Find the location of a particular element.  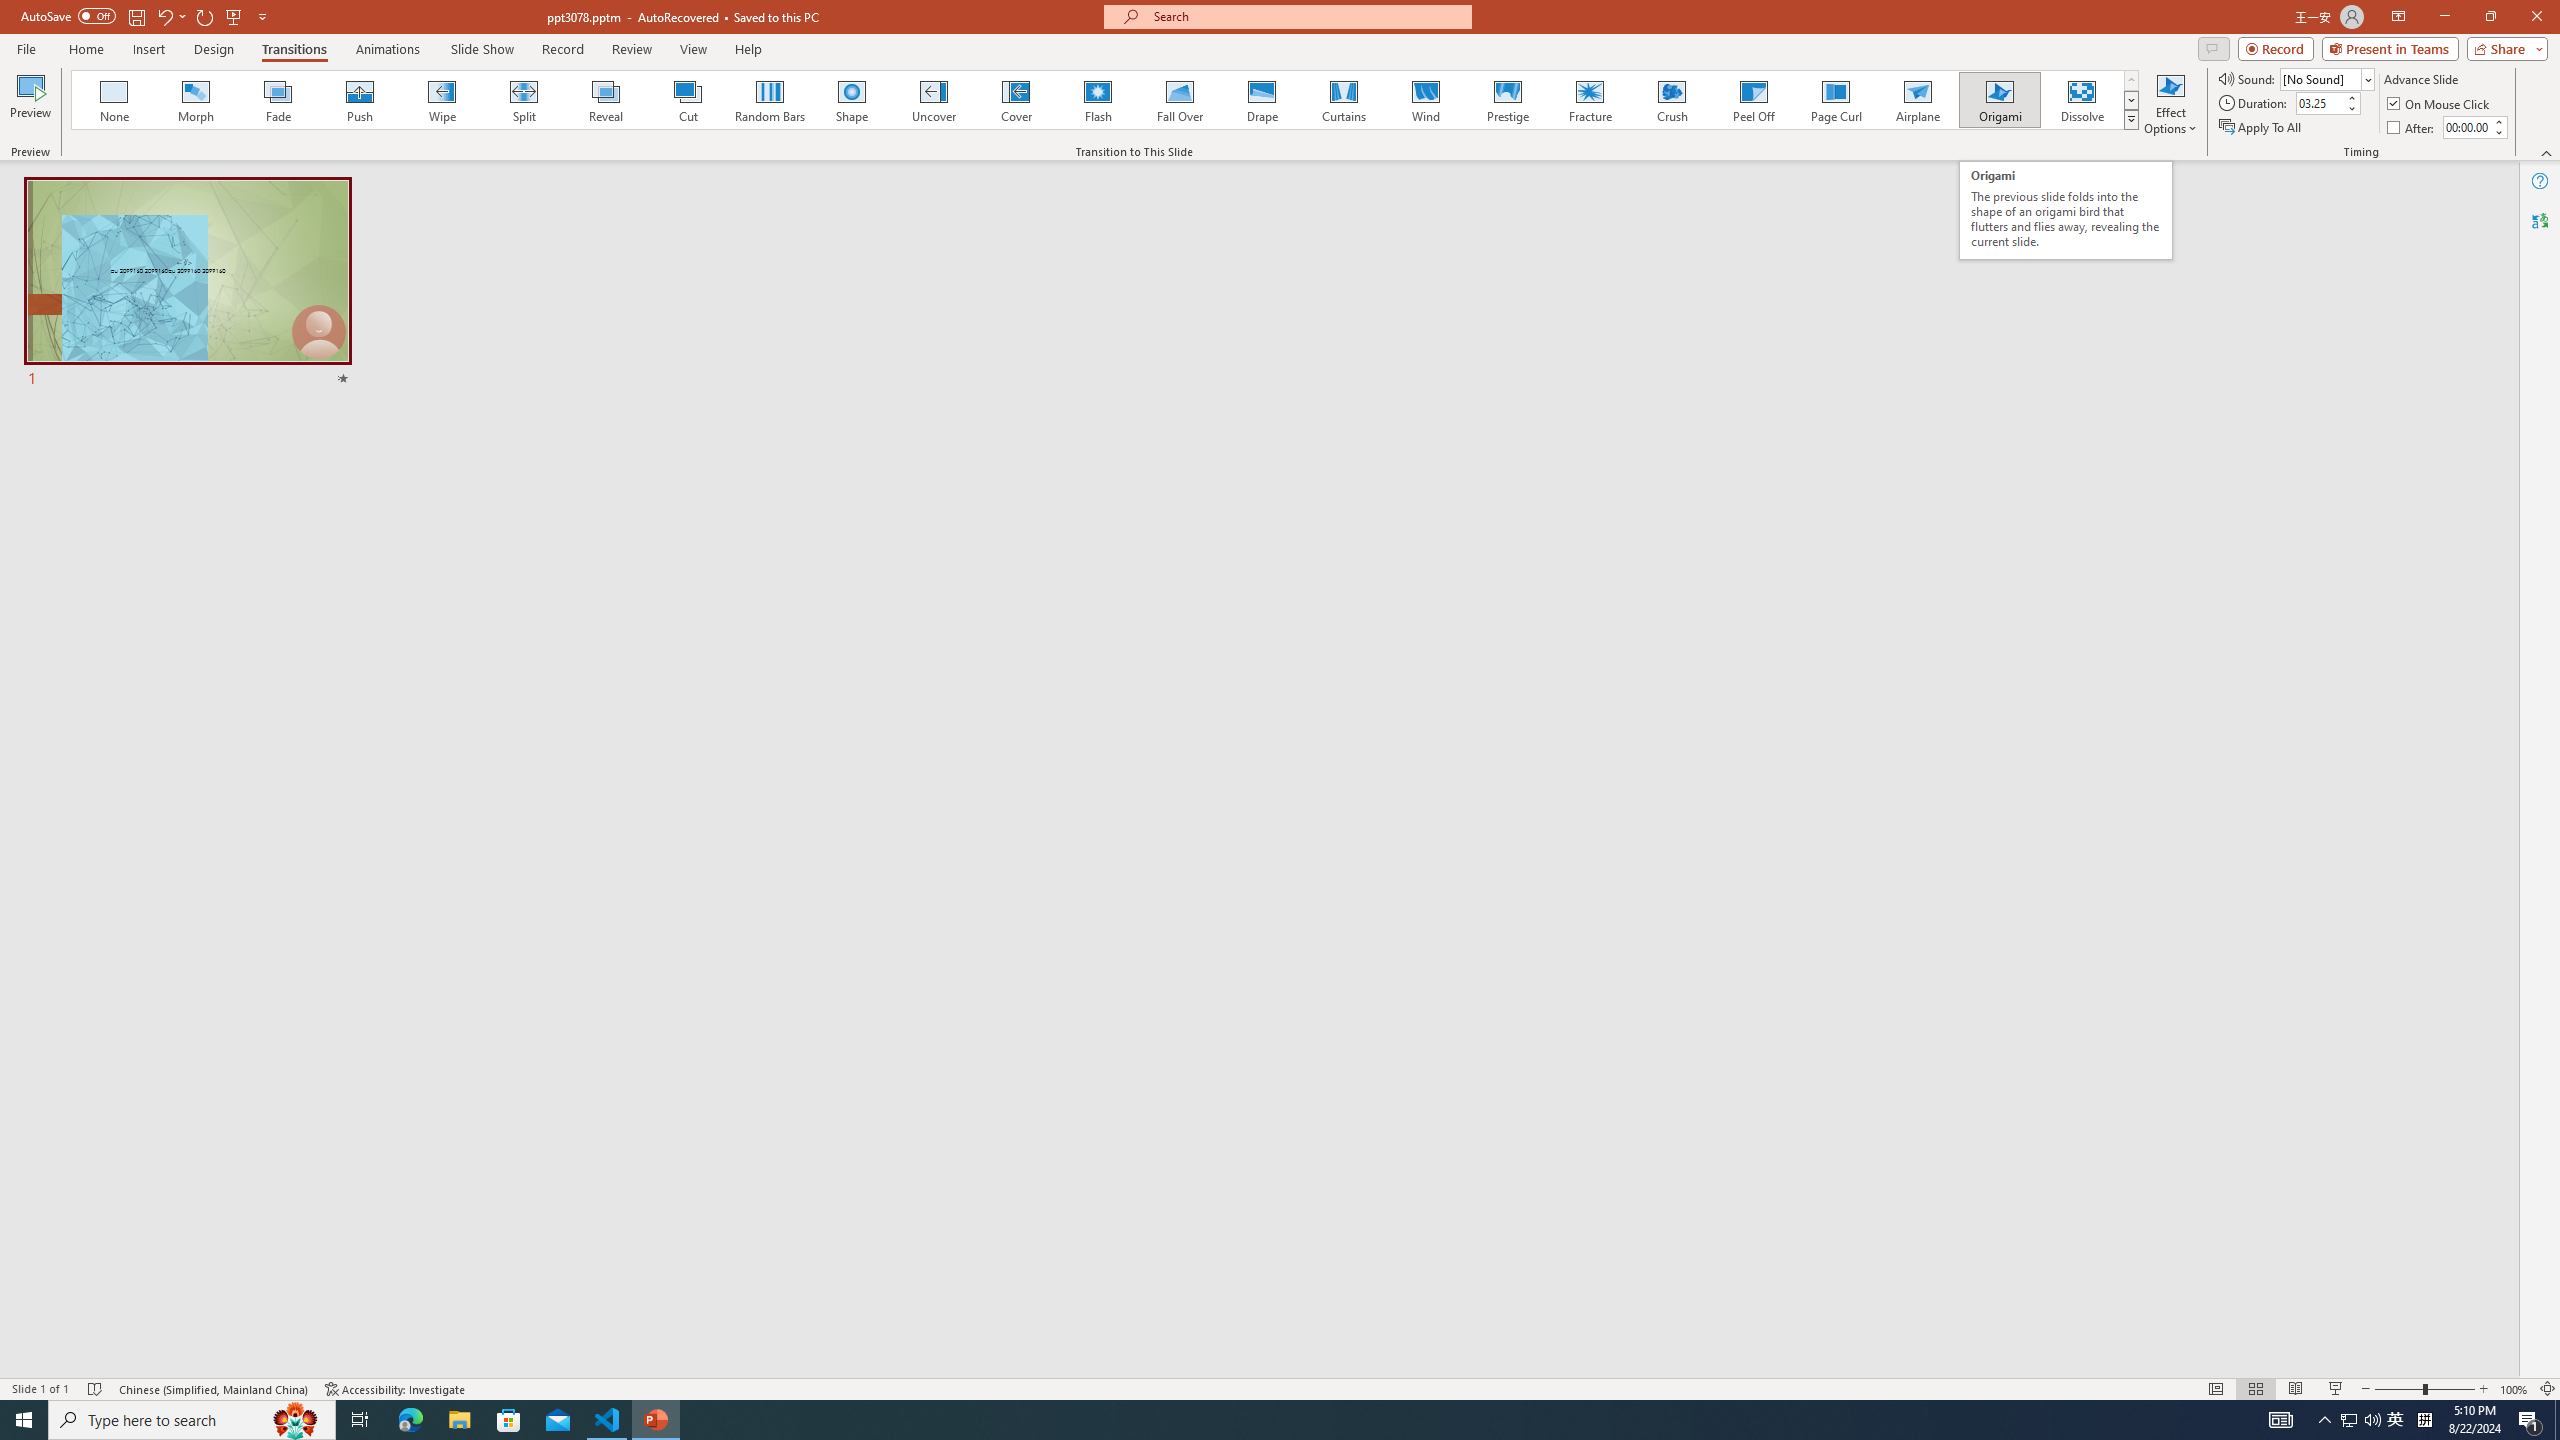

Dissolve is located at coordinates (2081, 100).